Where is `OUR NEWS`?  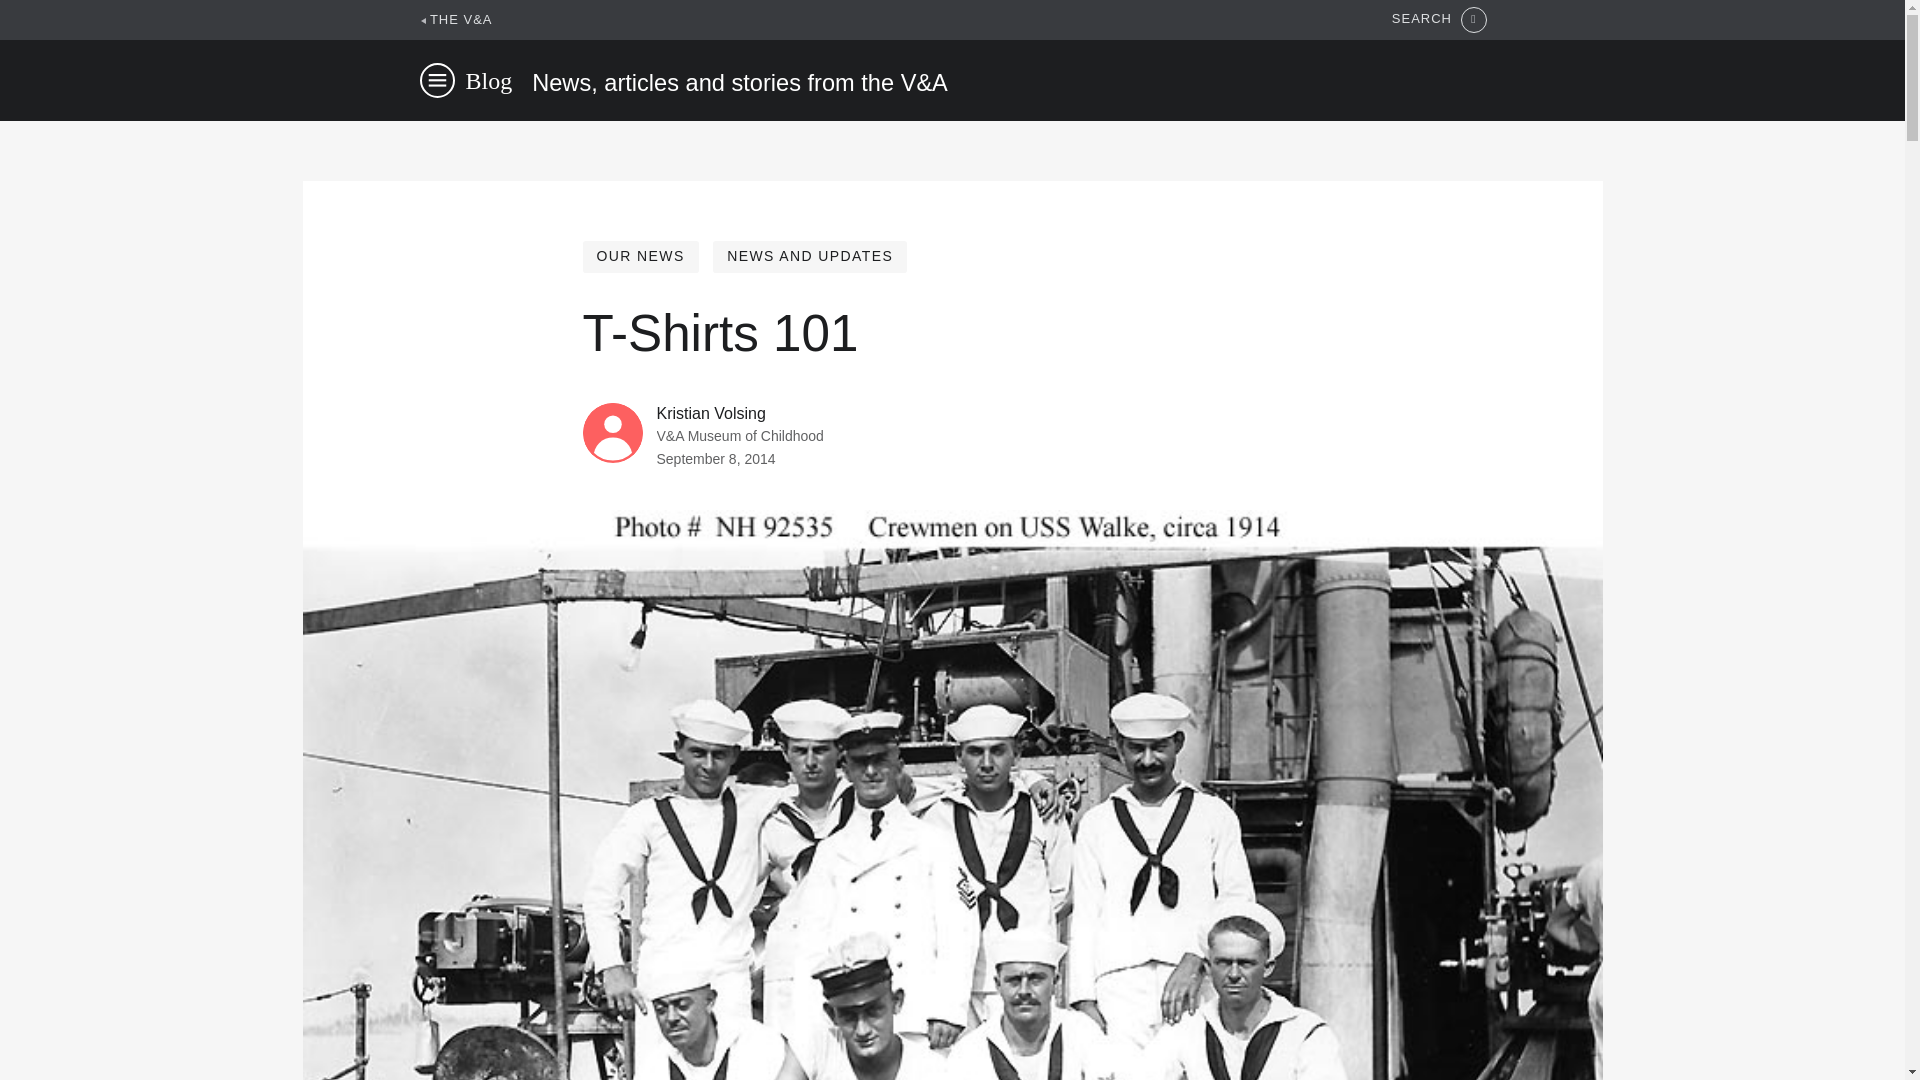 OUR NEWS is located at coordinates (640, 256).